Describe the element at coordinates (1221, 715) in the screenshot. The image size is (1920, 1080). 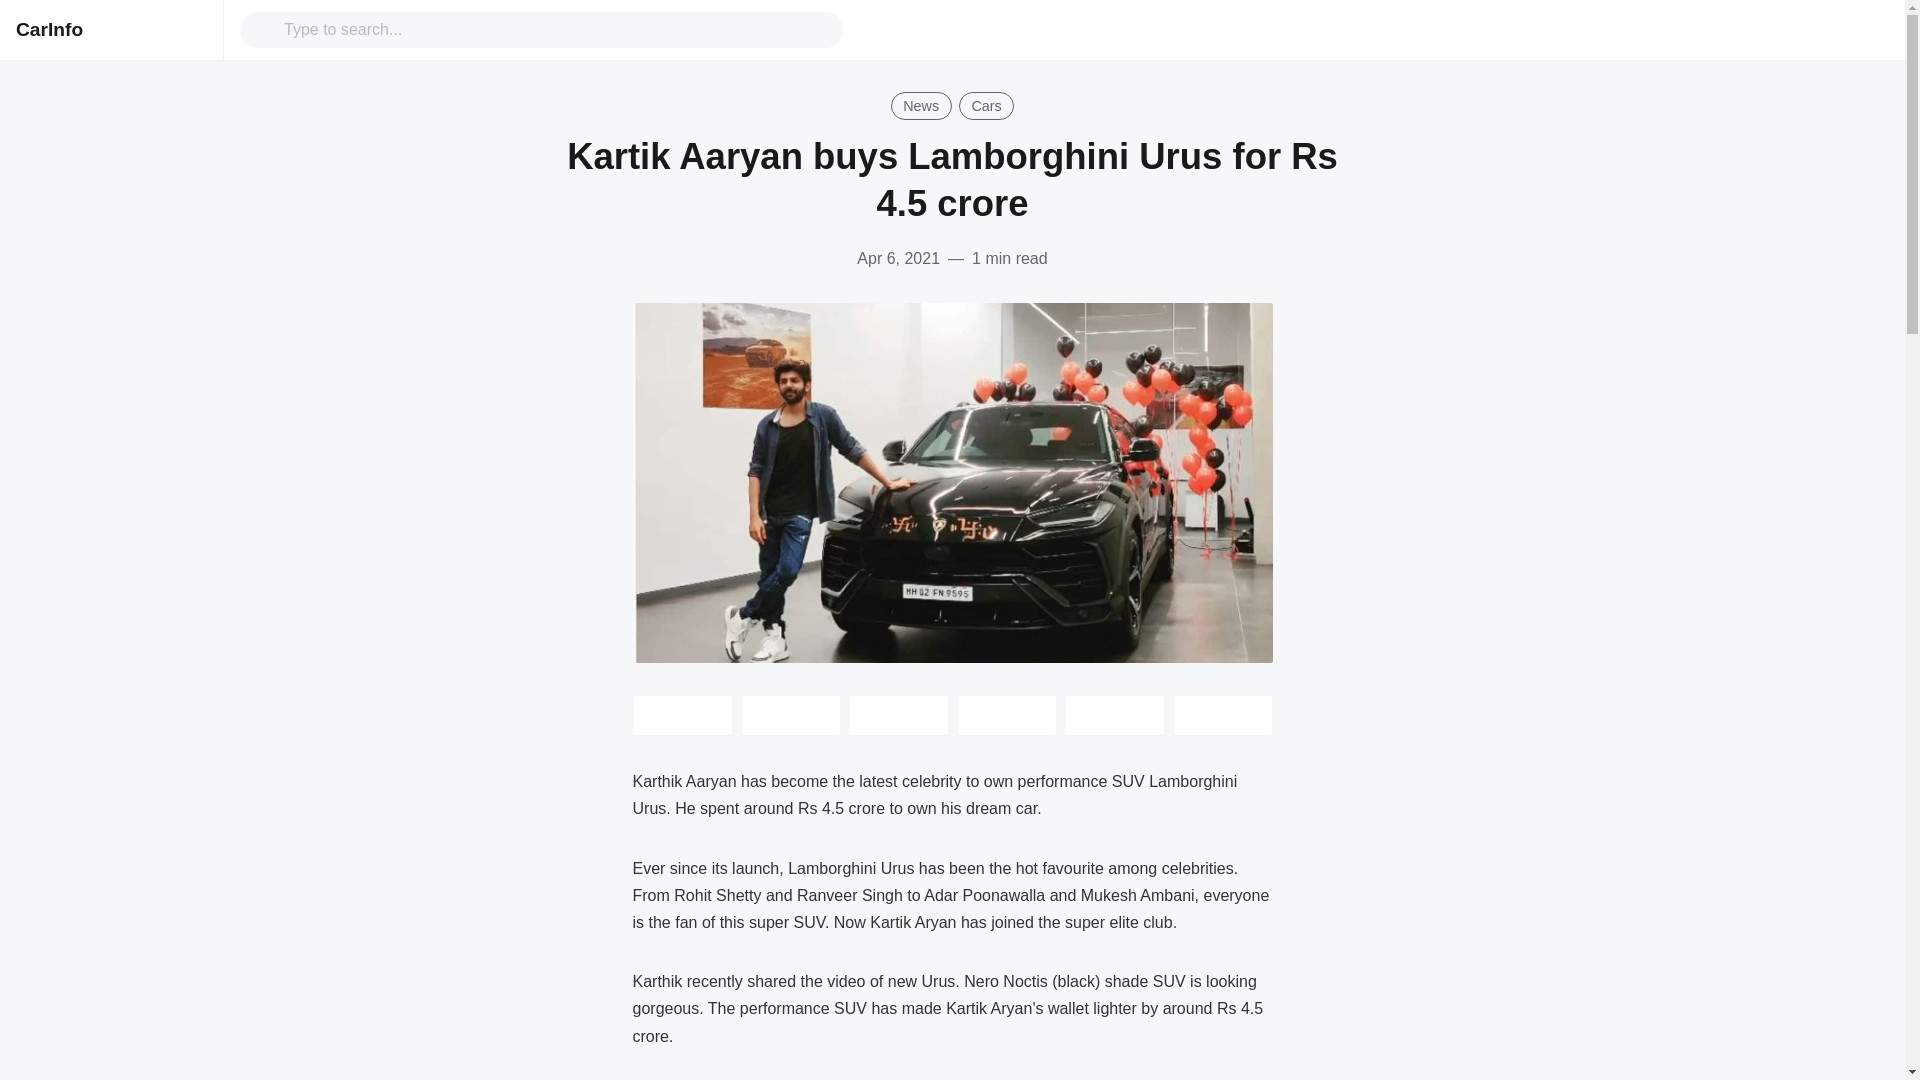
I see `Bookmark` at that location.